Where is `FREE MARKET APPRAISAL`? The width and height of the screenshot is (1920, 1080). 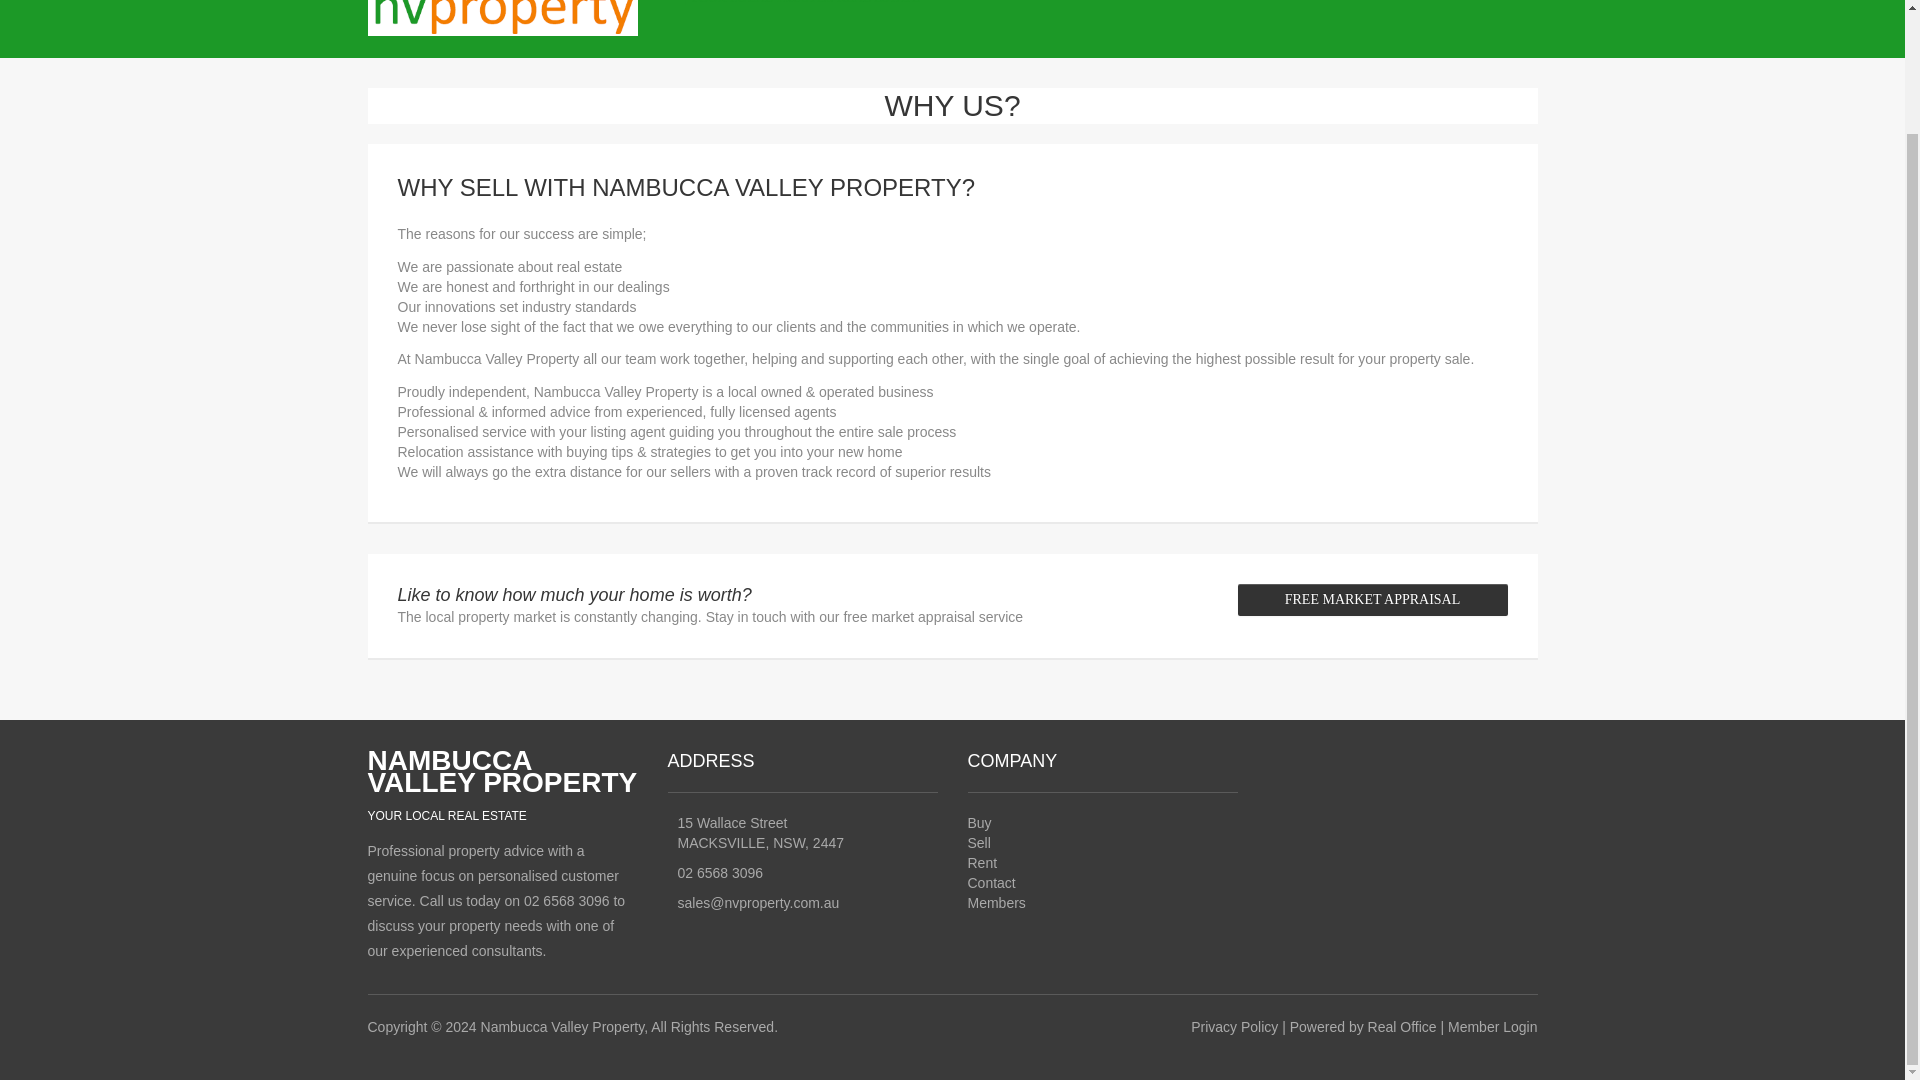
FREE MARKET APPRAISAL is located at coordinates (1372, 600).